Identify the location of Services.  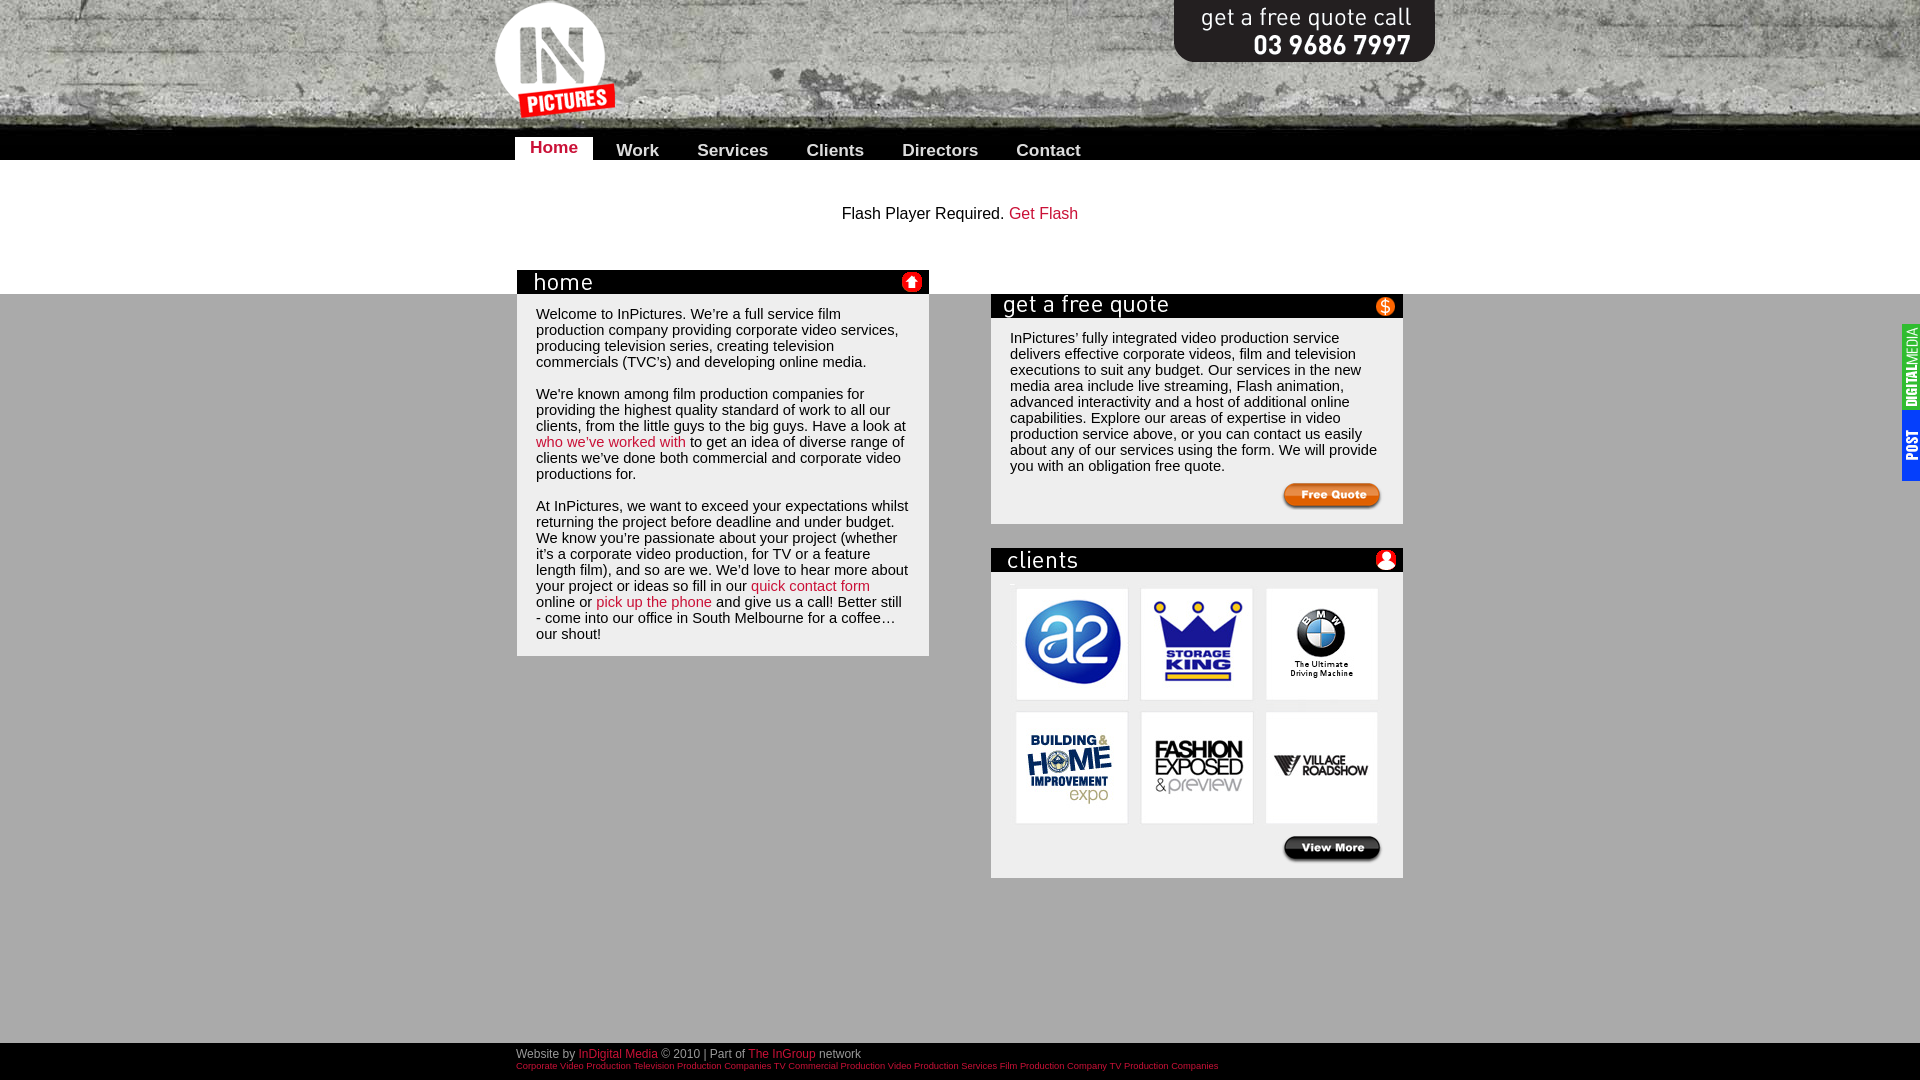
(732, 148).